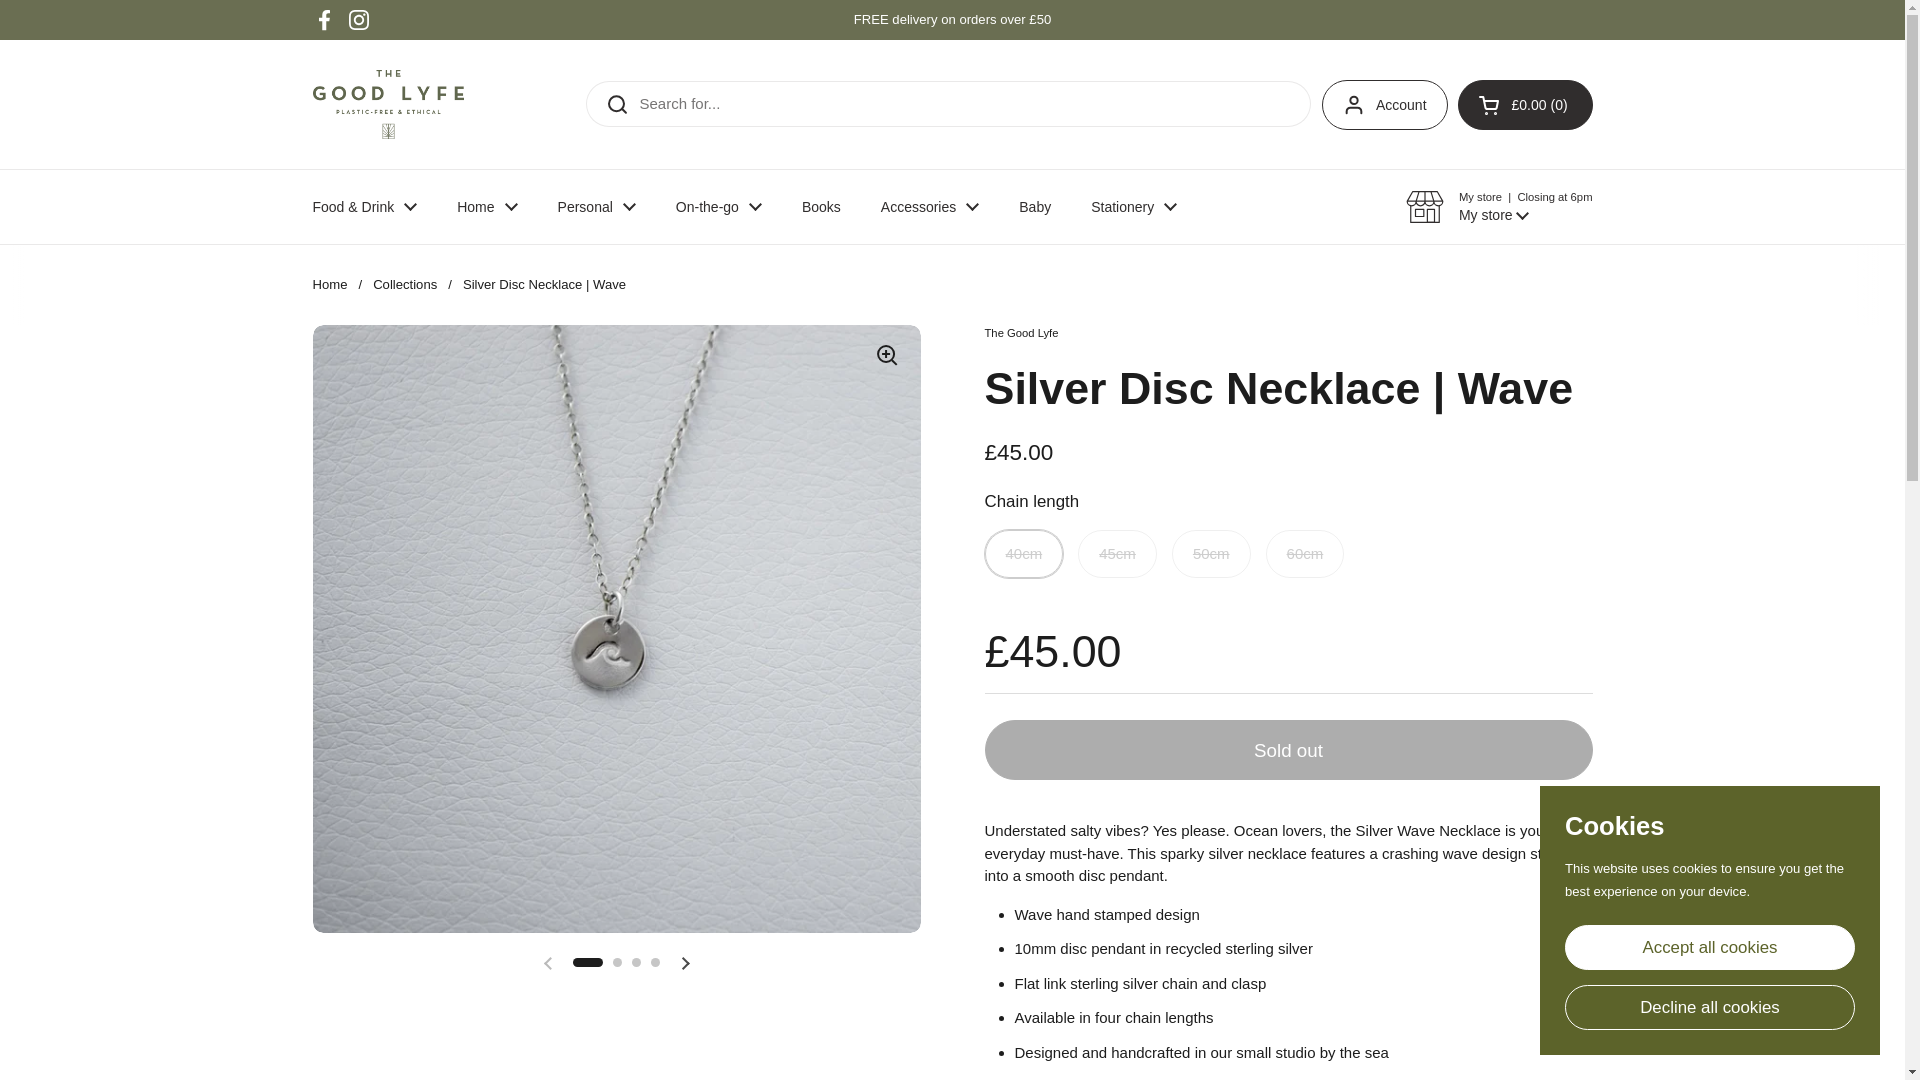 The width and height of the screenshot is (1920, 1080). I want to click on Personal, so click(596, 206).